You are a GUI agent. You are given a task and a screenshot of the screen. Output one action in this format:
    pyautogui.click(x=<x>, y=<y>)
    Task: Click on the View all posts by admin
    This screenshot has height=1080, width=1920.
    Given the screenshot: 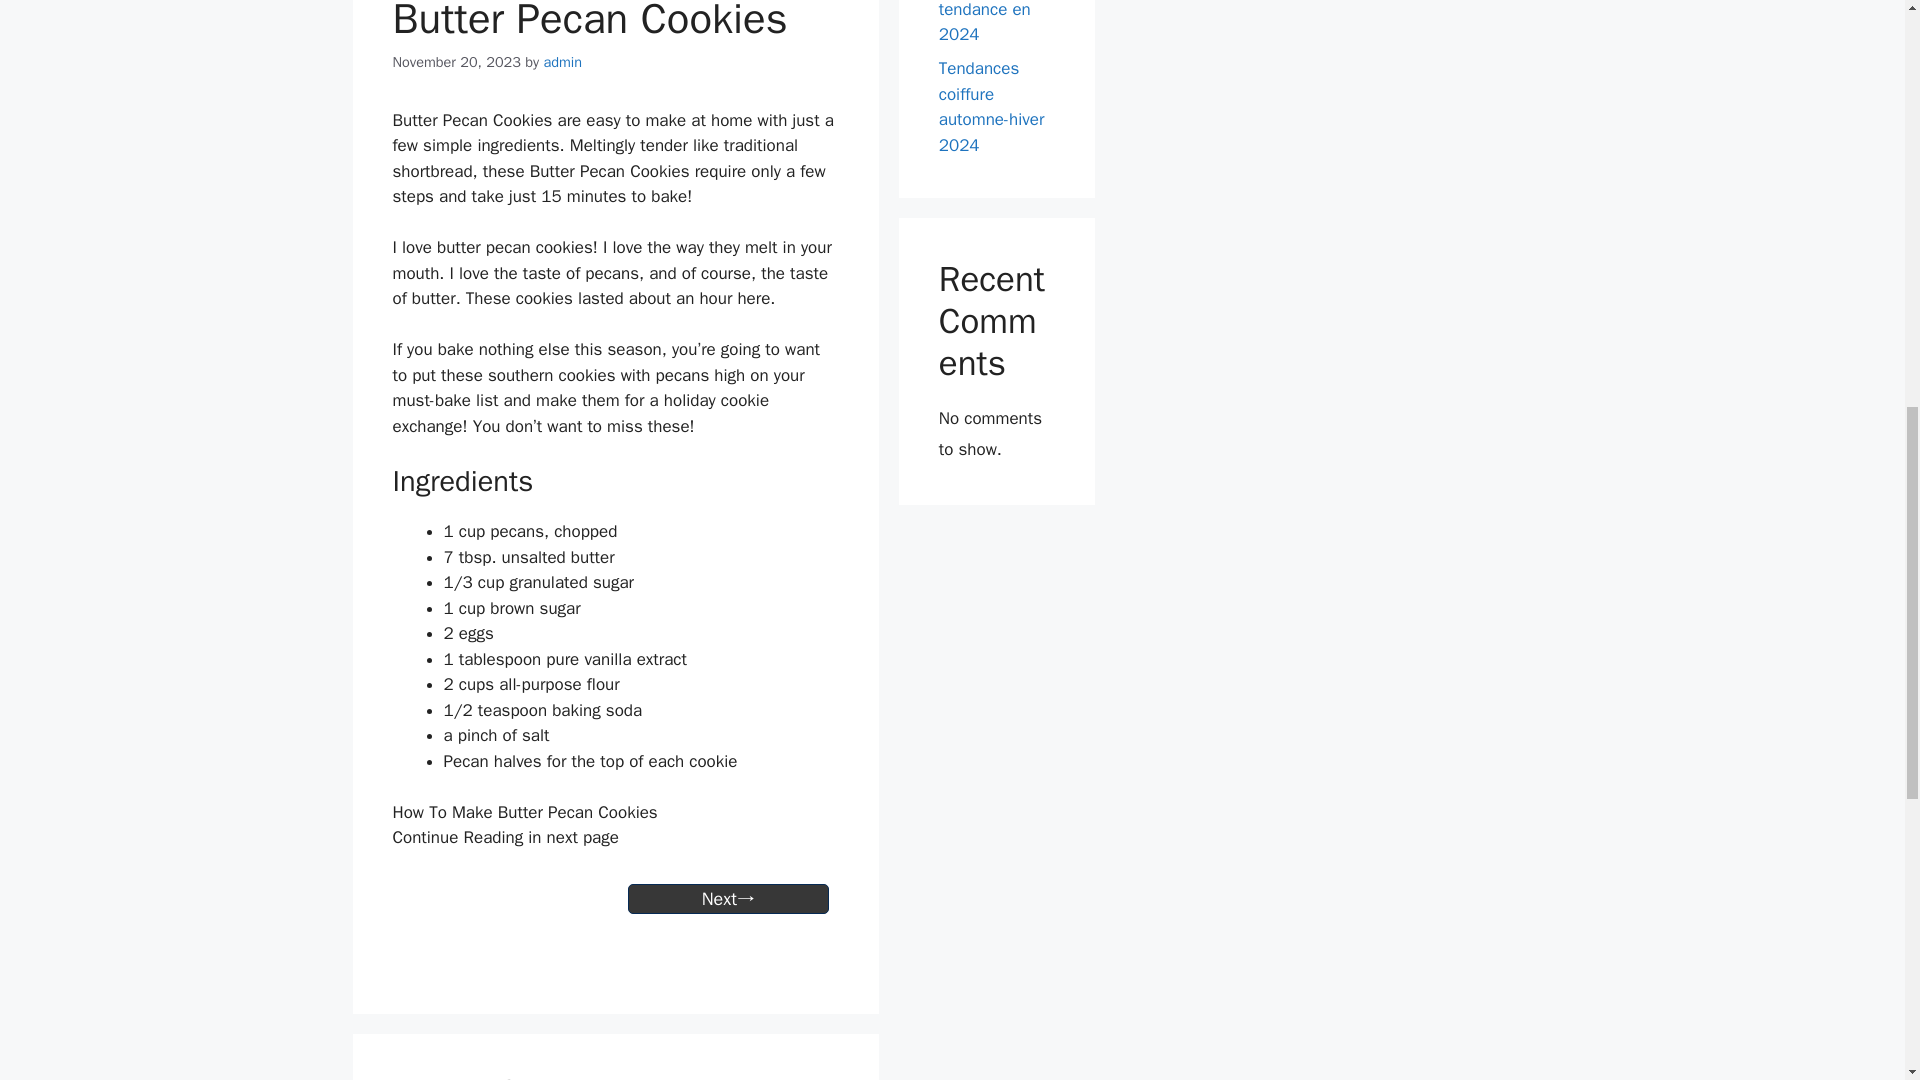 What is the action you would take?
    pyautogui.click(x=562, y=62)
    